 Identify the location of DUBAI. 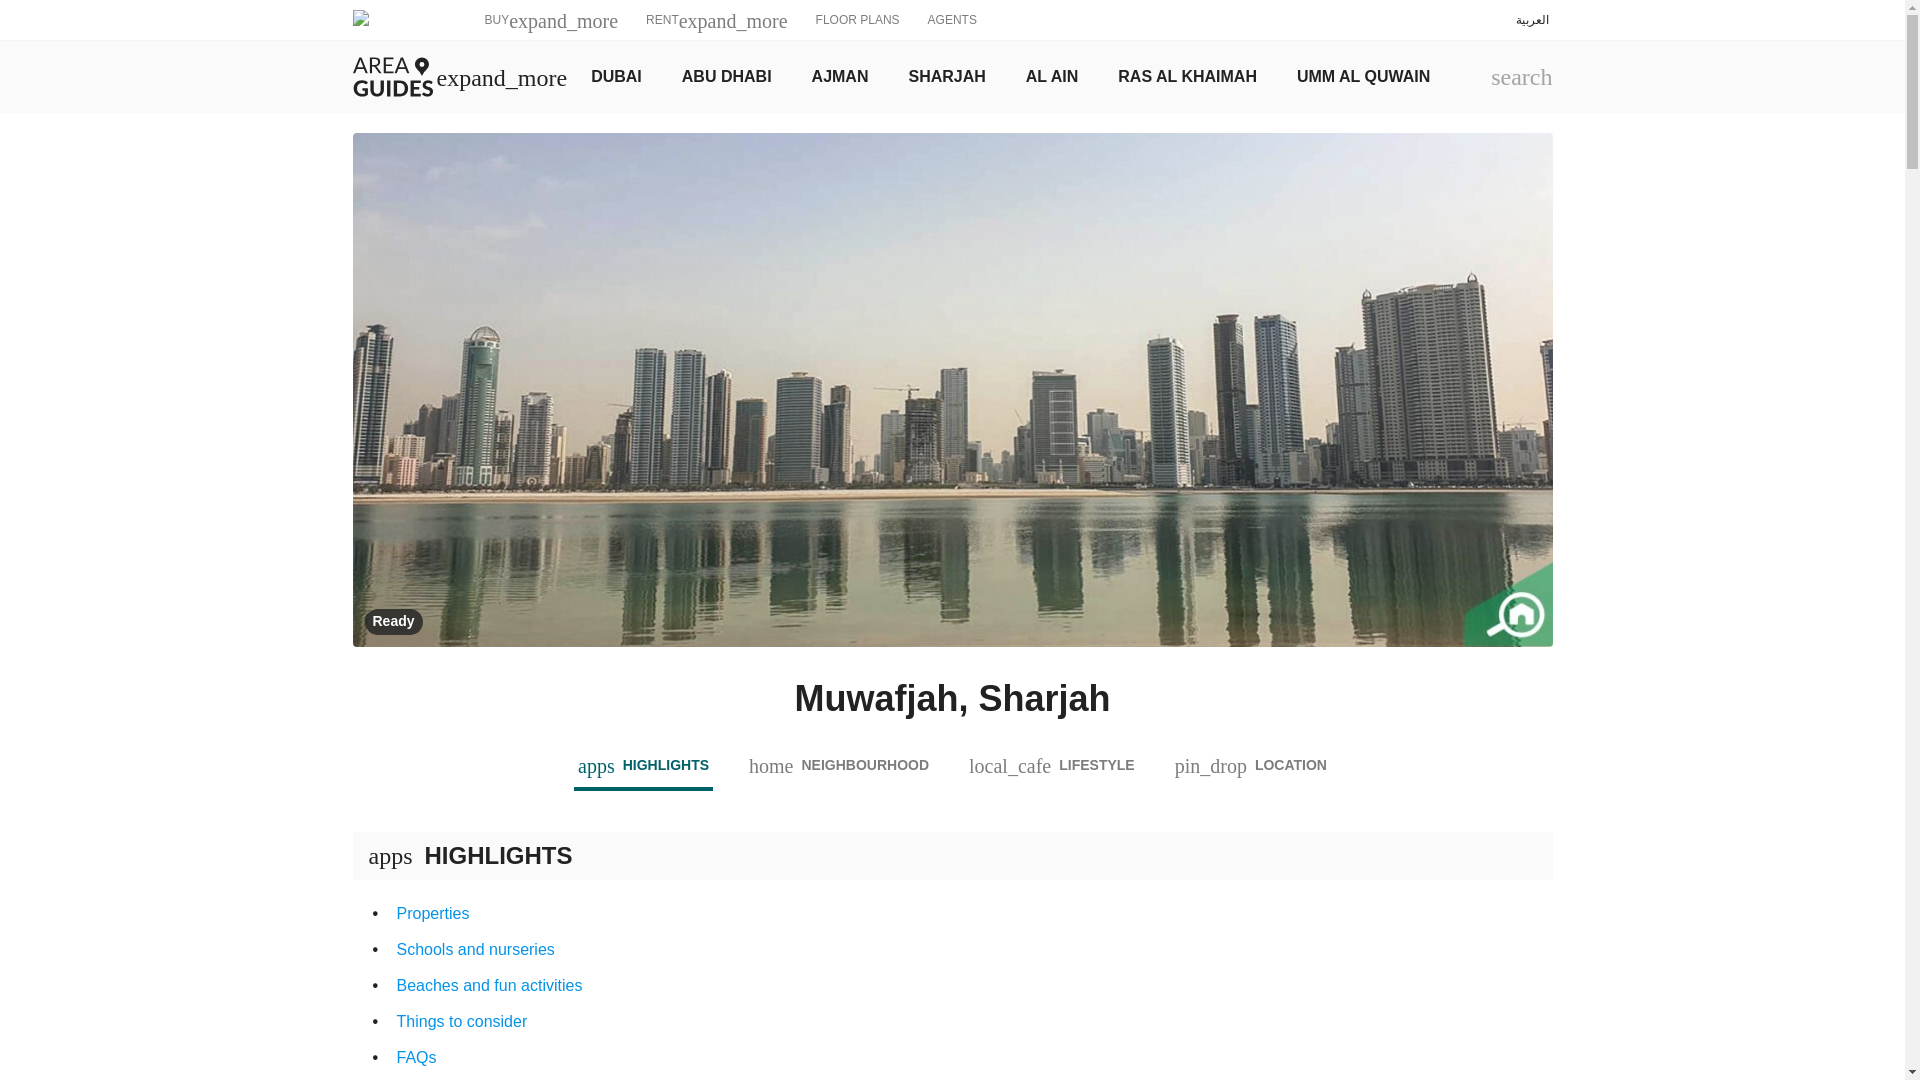
(616, 76).